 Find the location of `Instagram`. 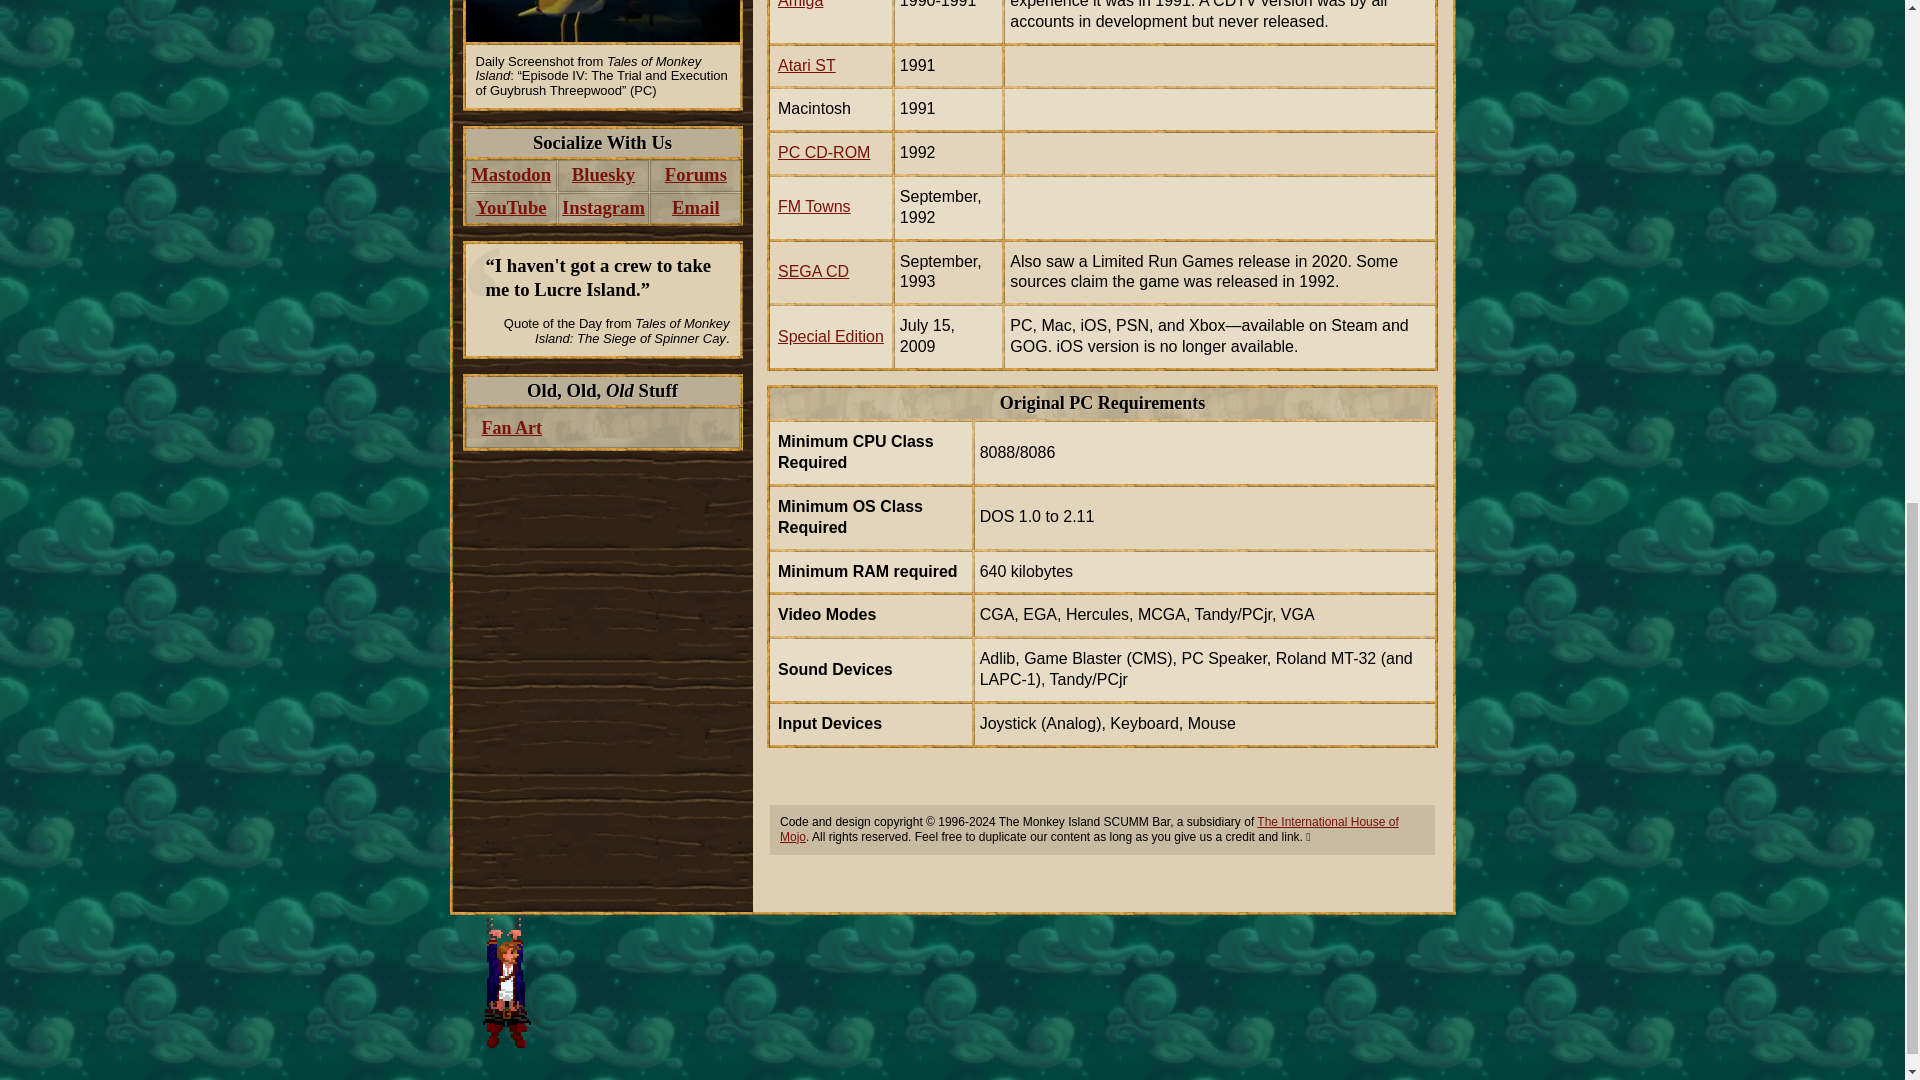

Instagram is located at coordinates (603, 208).